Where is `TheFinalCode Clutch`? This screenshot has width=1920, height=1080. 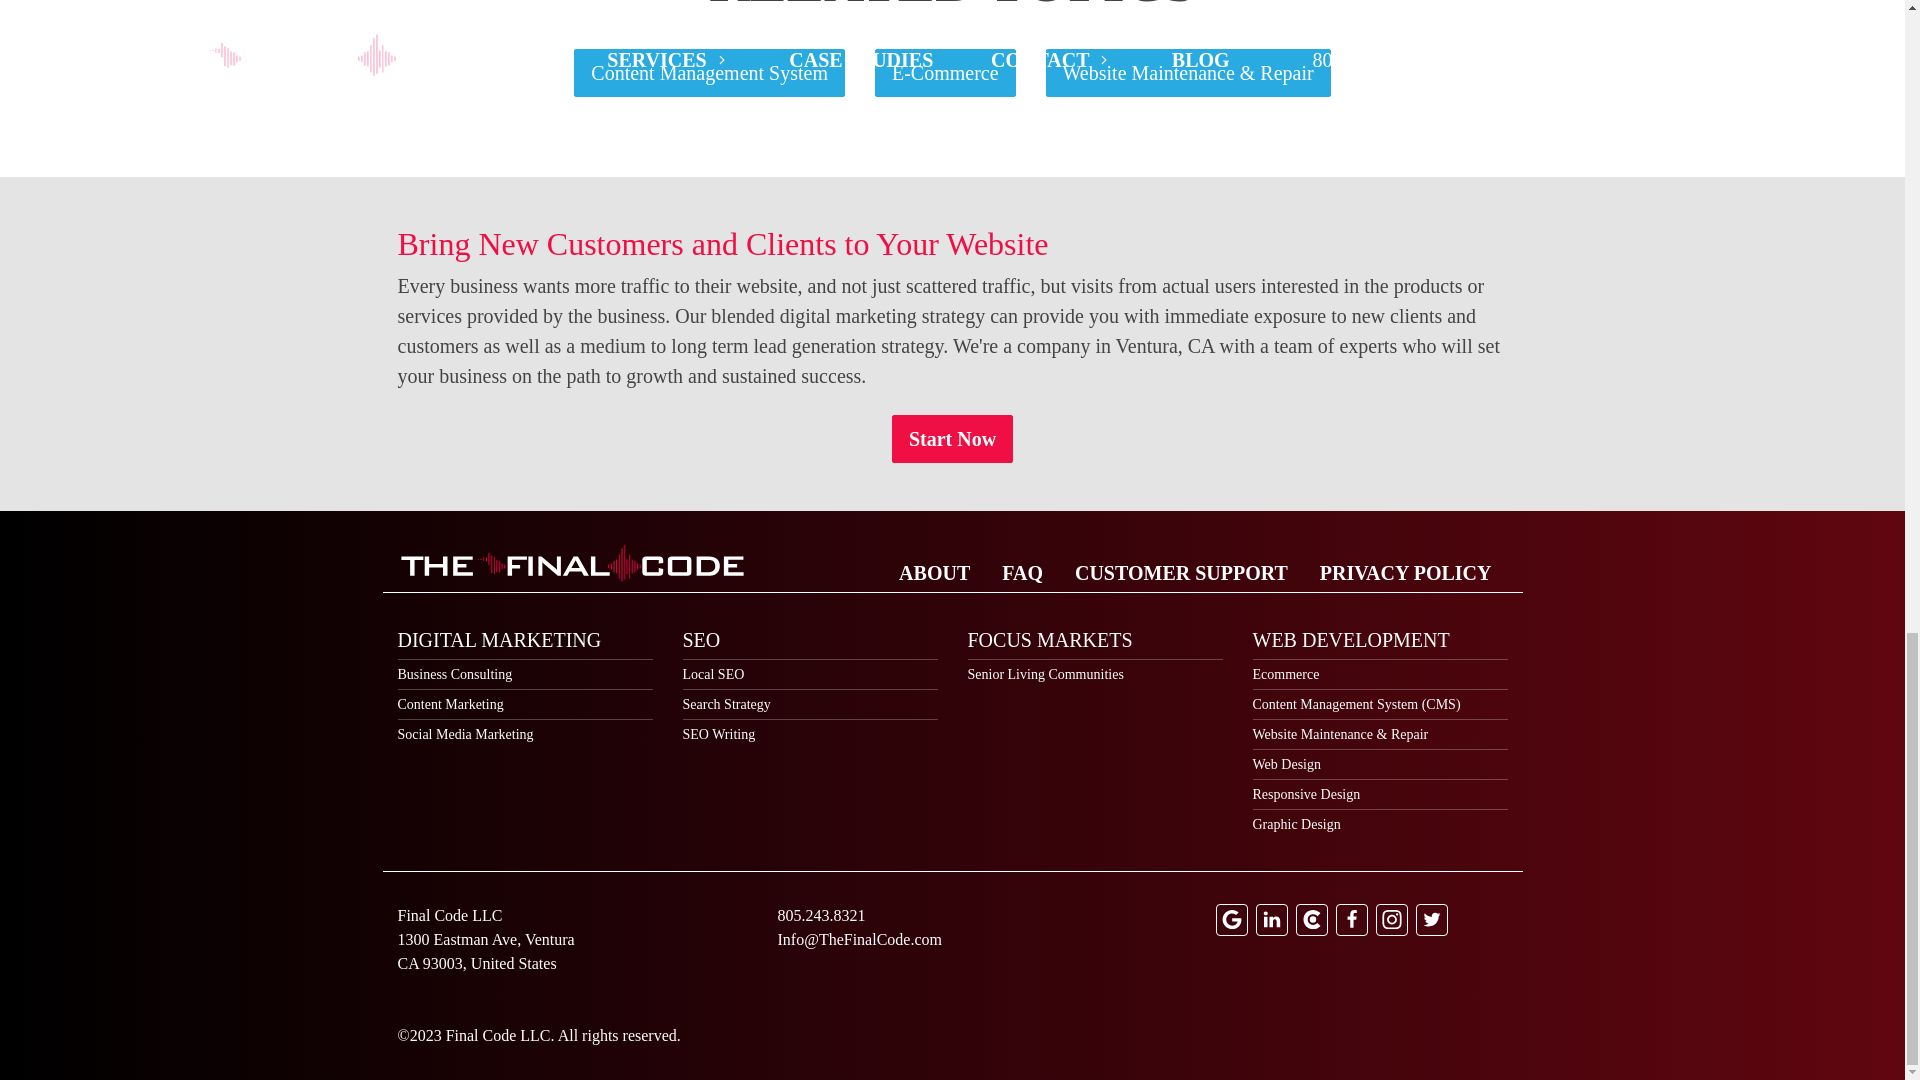 TheFinalCode Clutch is located at coordinates (1312, 920).